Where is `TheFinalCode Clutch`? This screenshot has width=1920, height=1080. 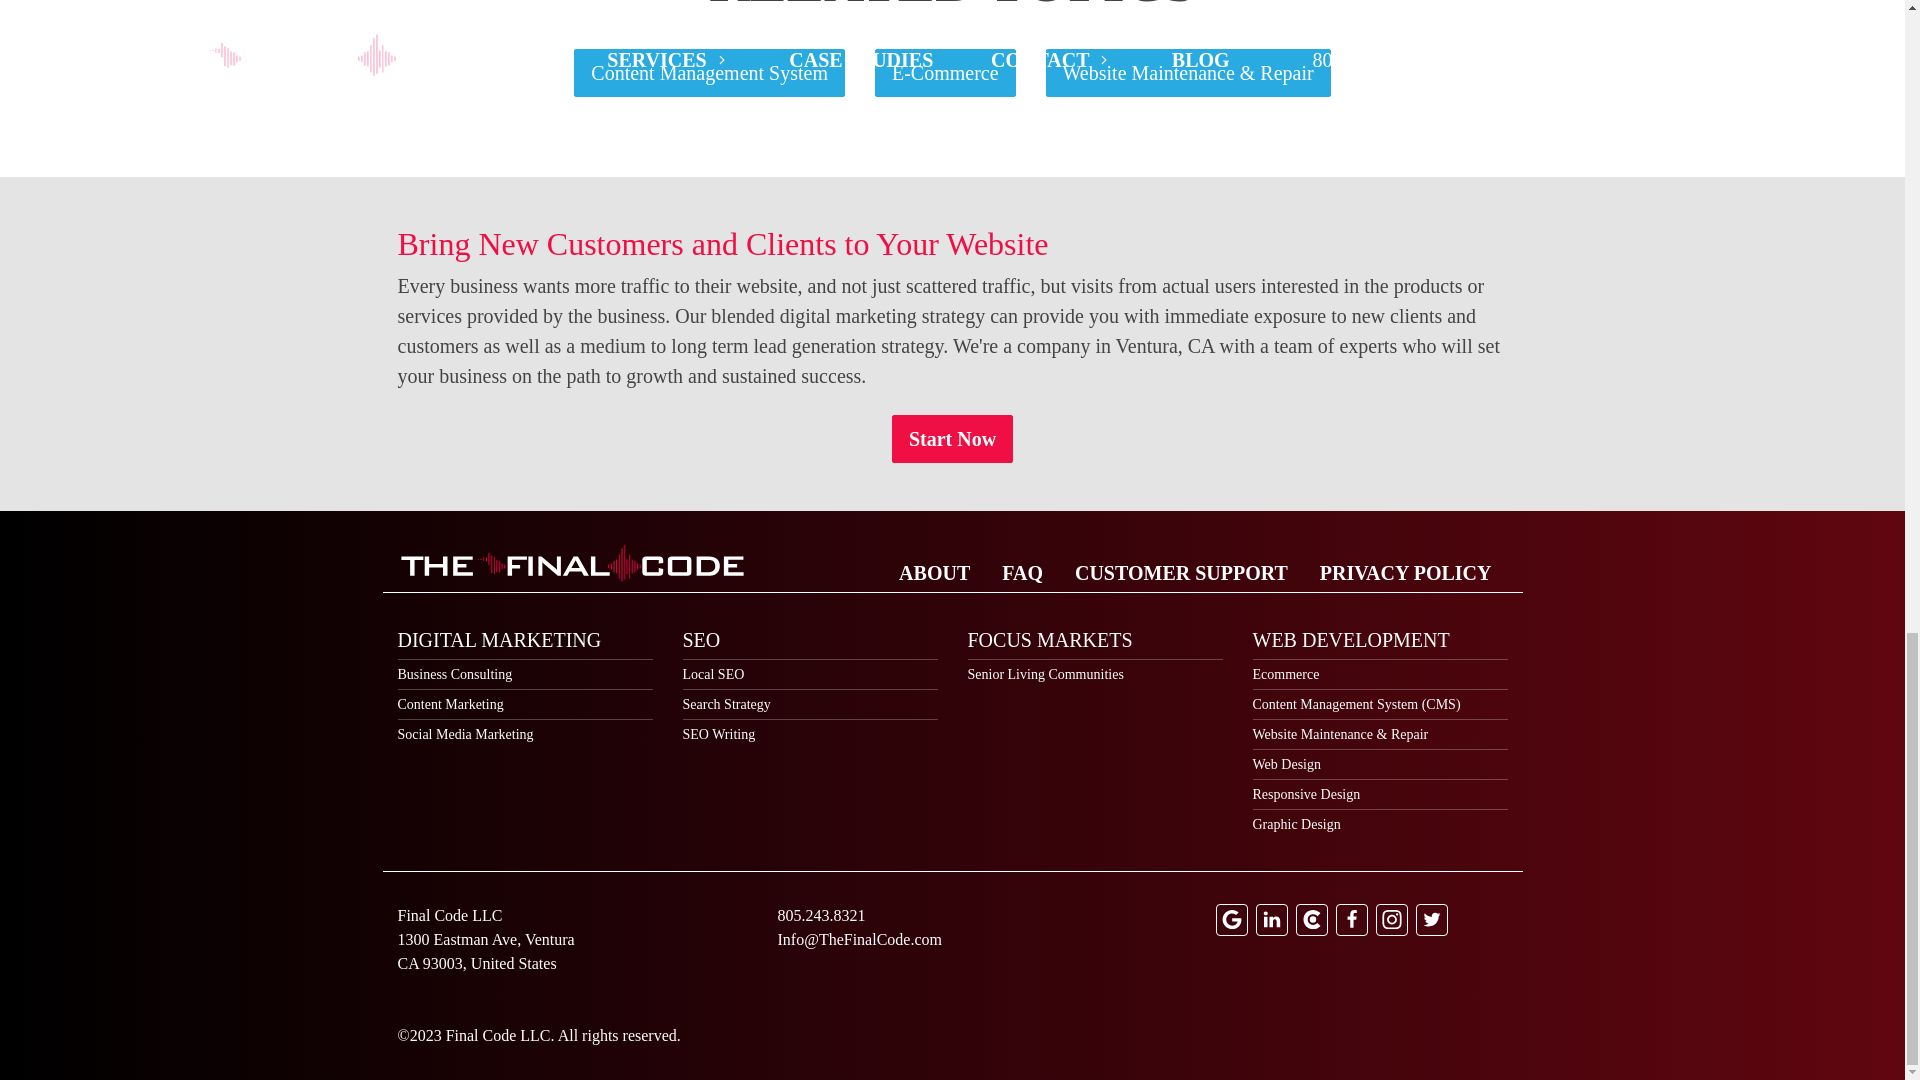 TheFinalCode Clutch is located at coordinates (1312, 920).